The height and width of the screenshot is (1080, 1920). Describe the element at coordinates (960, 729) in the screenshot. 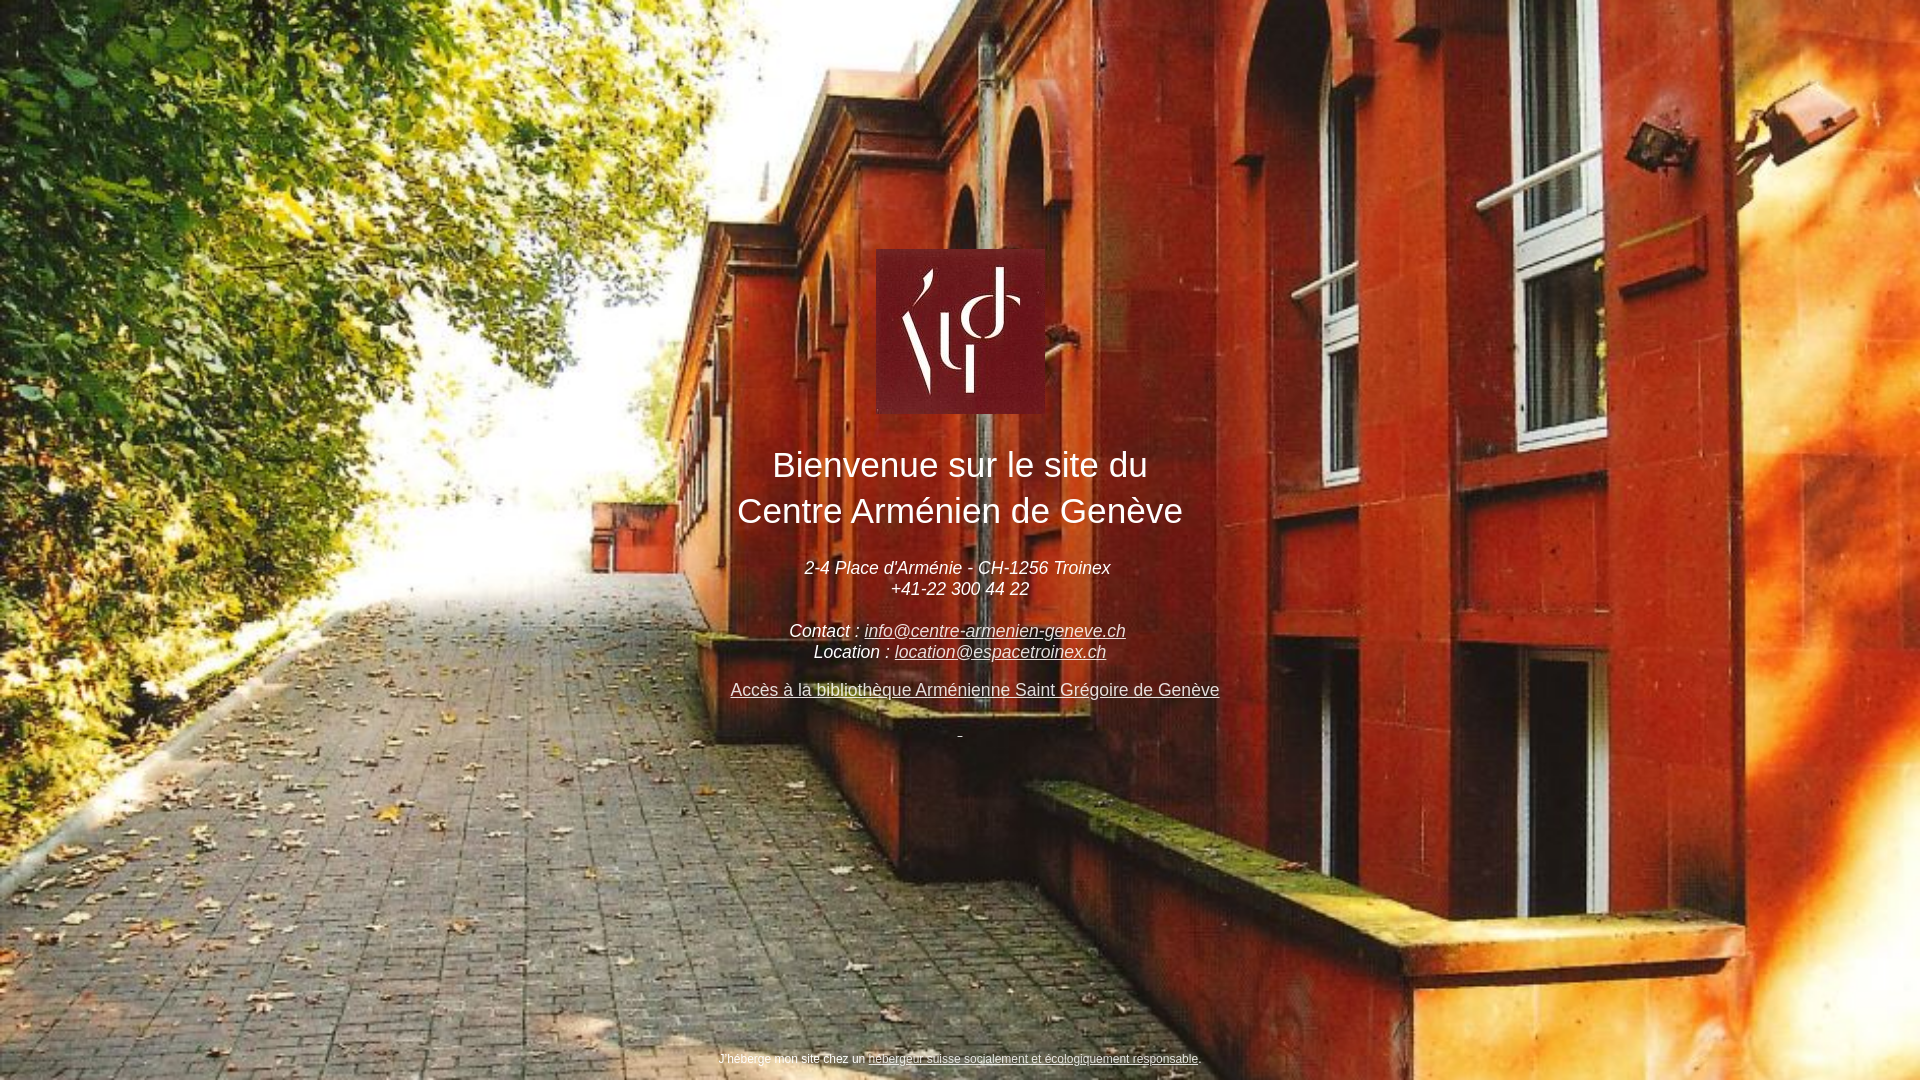

I see ` ` at that location.